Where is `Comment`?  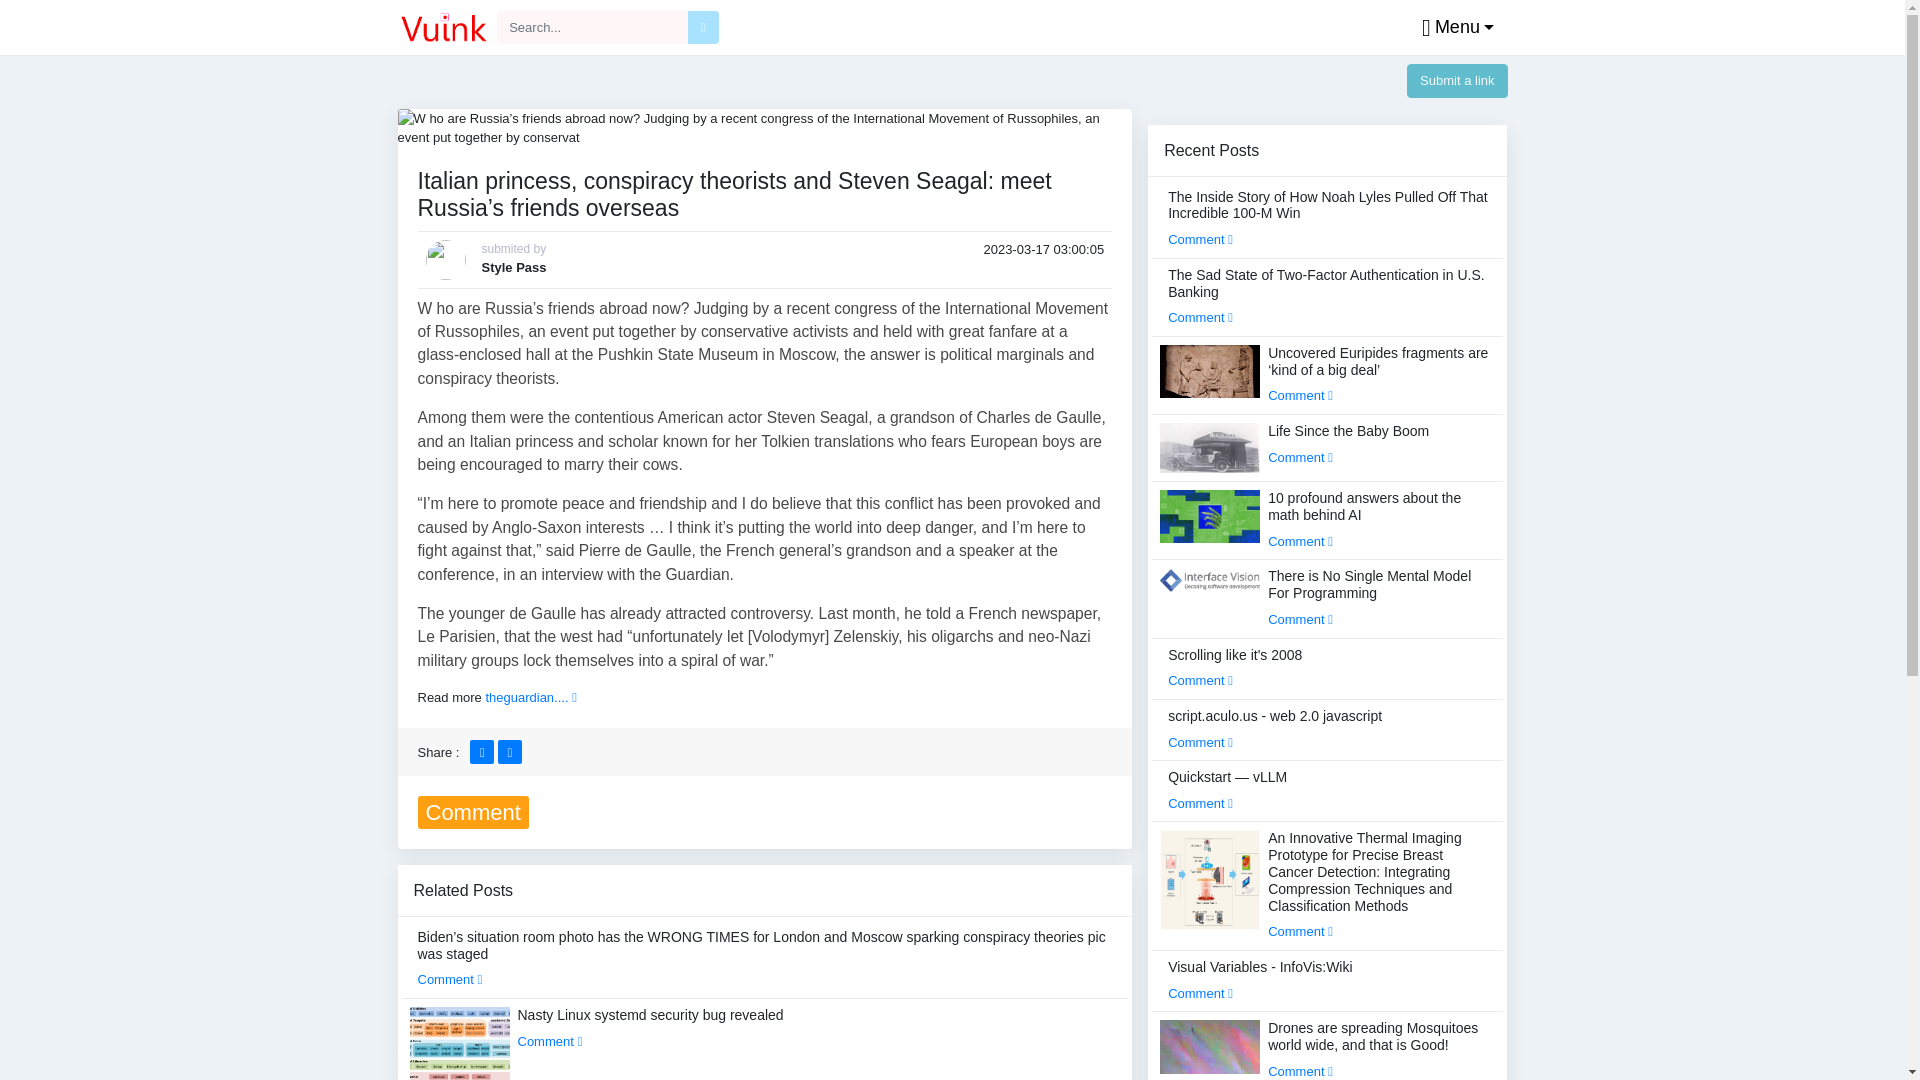 Comment is located at coordinates (450, 980).